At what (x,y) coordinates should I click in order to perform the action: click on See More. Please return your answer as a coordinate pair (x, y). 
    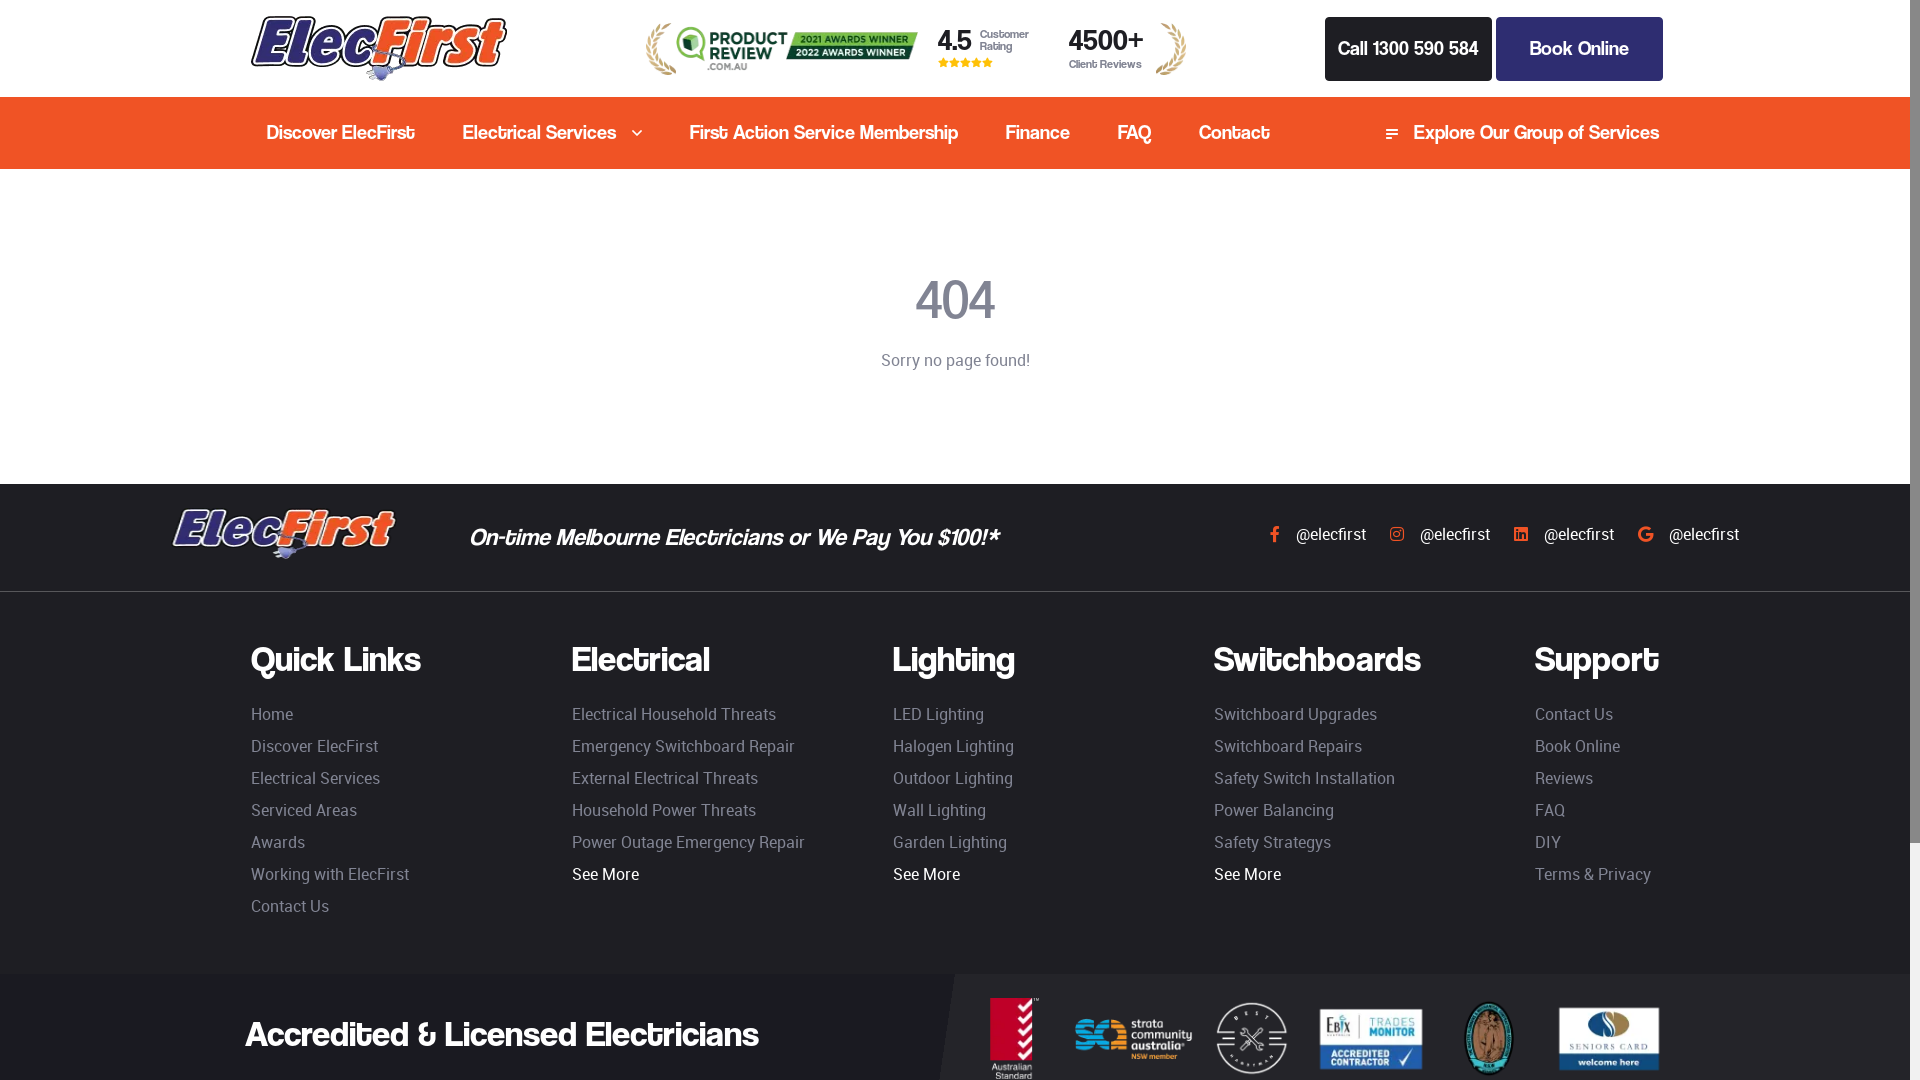
    Looking at the image, I should click on (1248, 874).